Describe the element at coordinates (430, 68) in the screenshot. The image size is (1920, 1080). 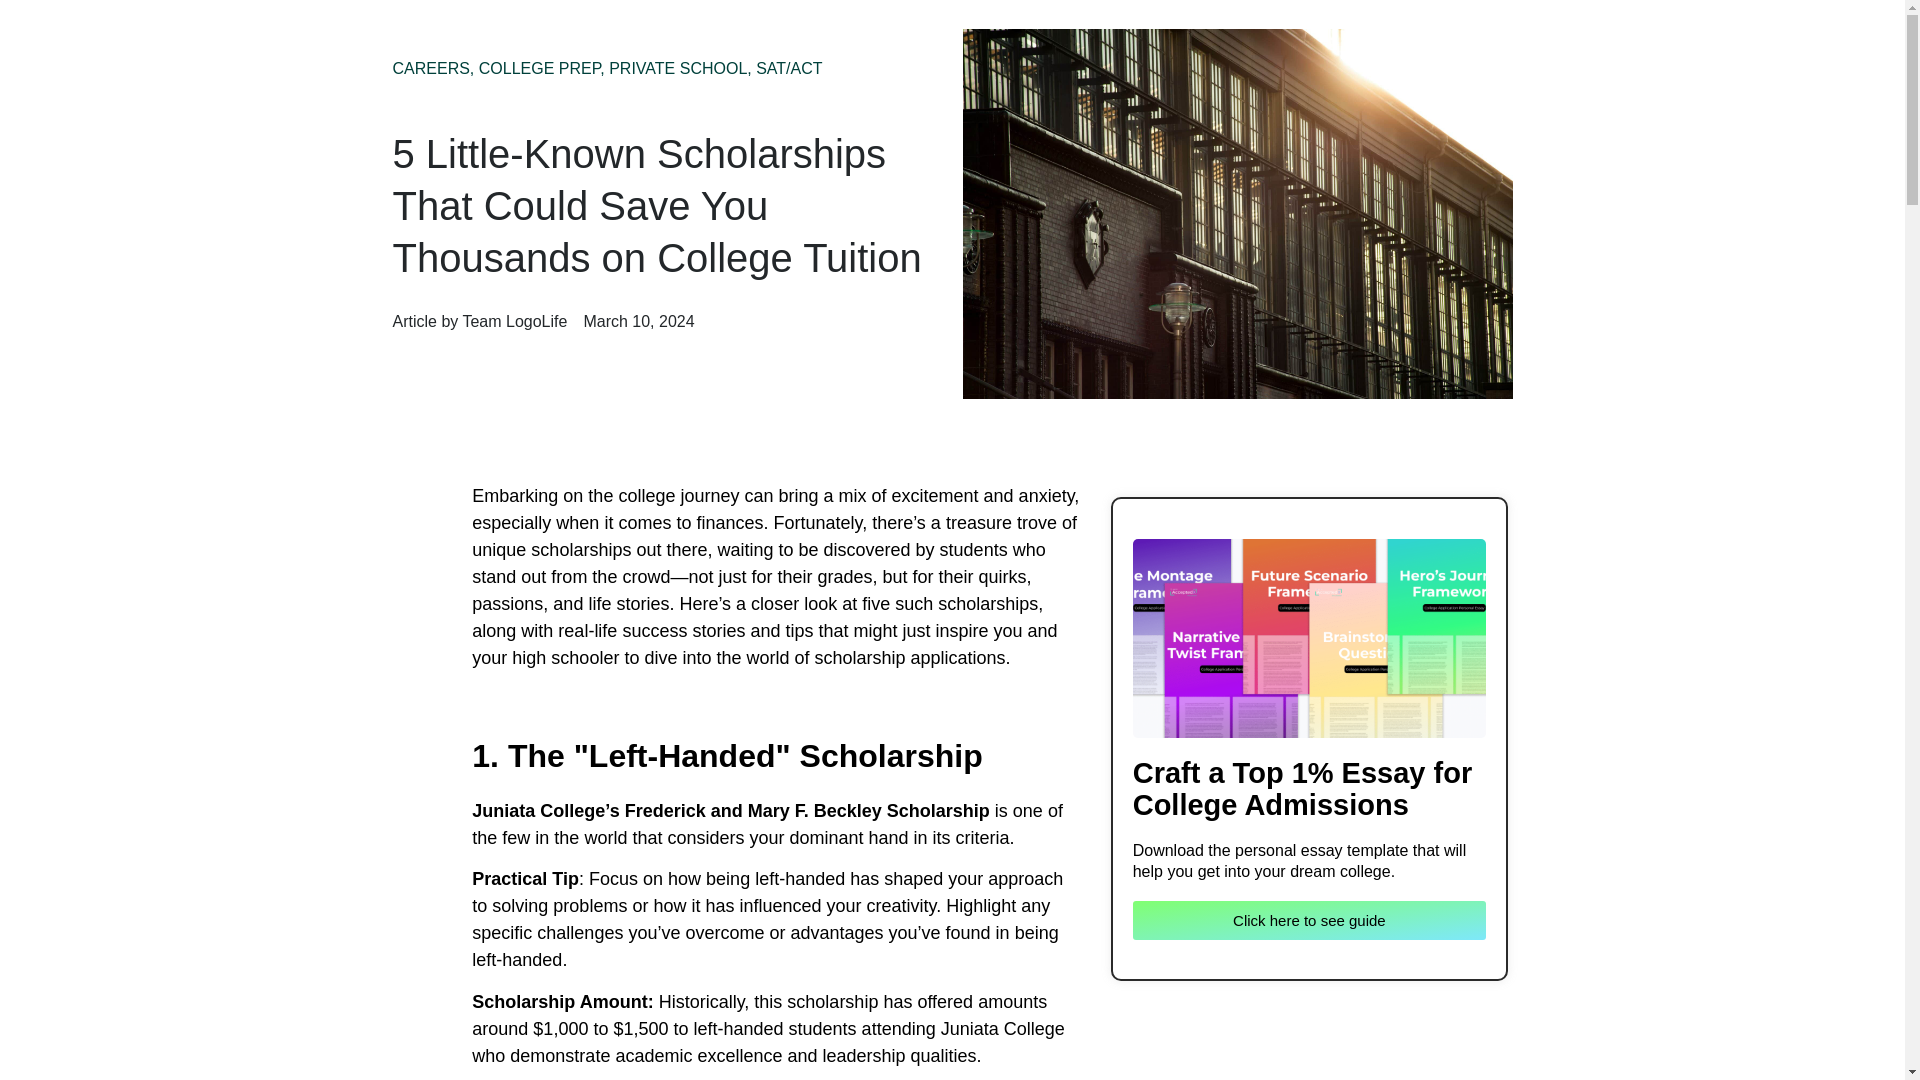
I see `CAREERS` at that location.